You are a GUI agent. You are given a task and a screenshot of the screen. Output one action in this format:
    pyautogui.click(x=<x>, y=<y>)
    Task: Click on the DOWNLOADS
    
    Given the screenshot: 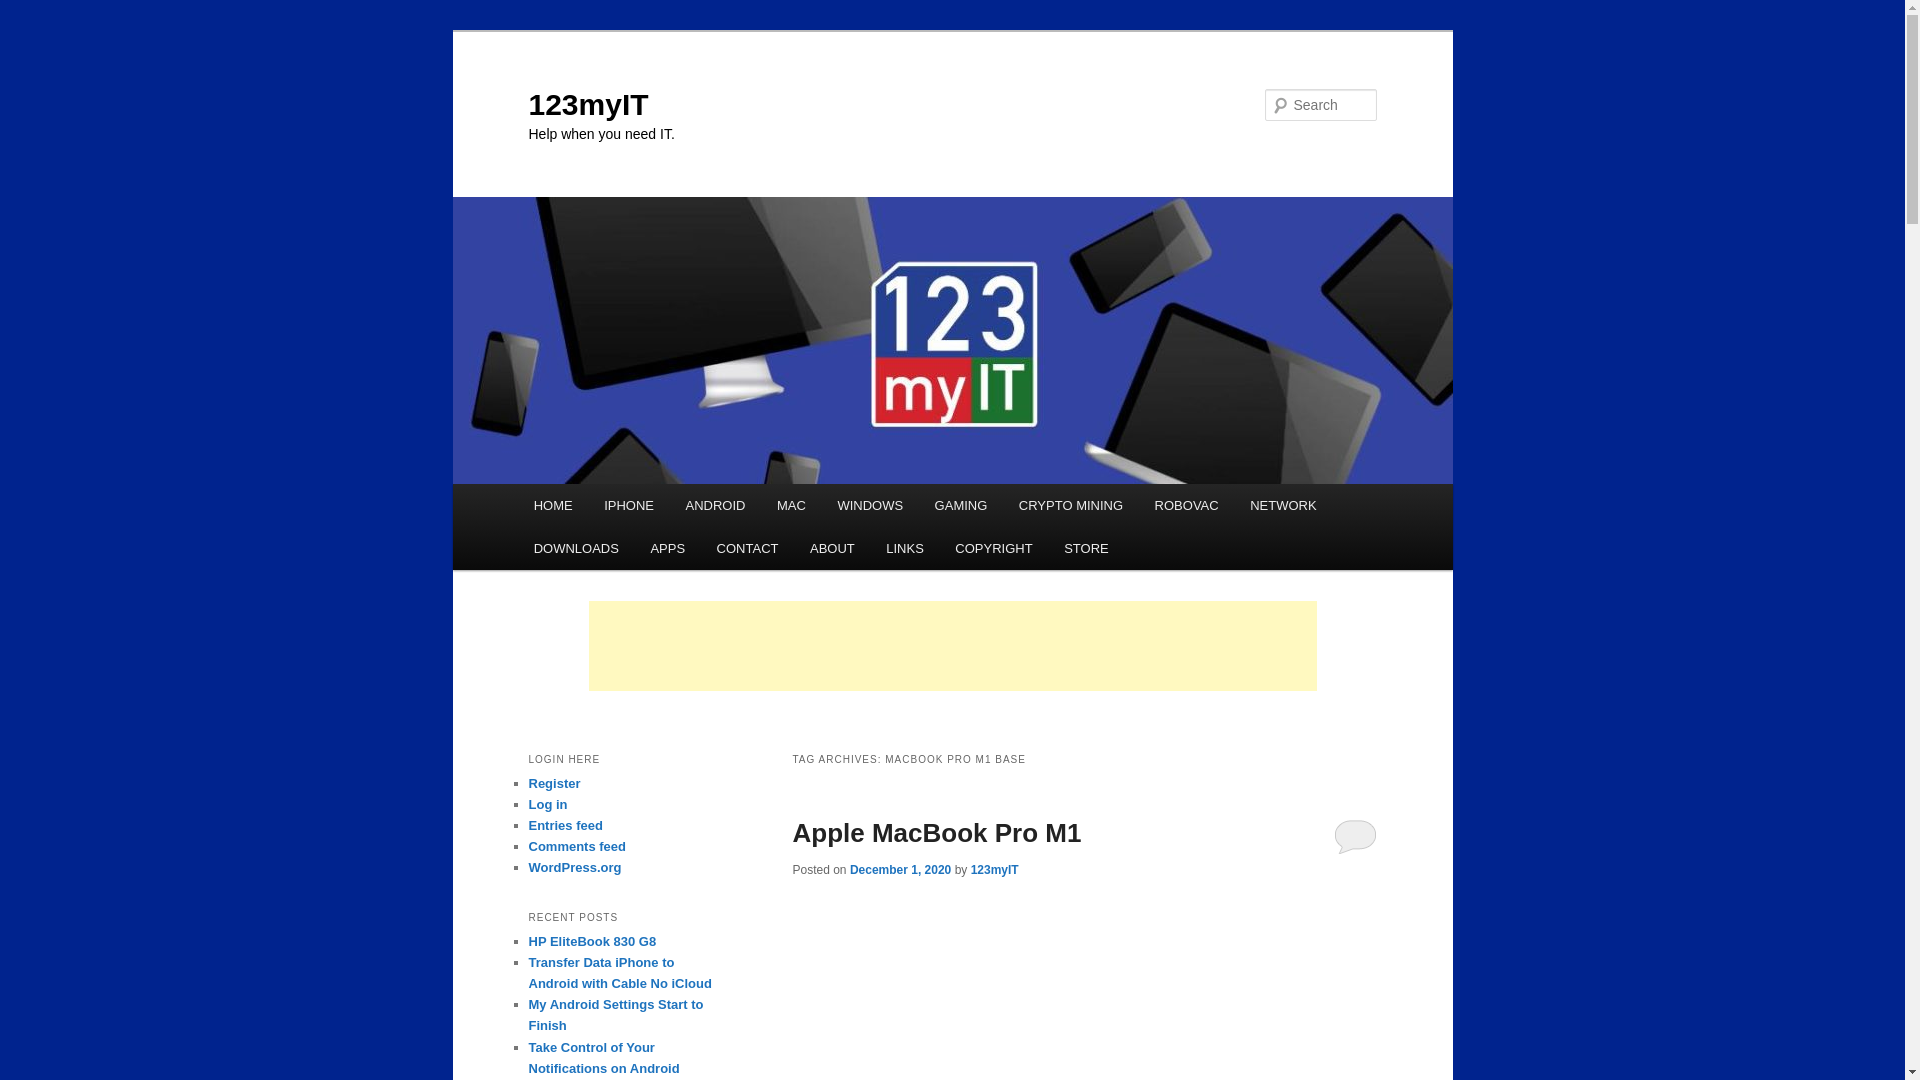 What is the action you would take?
    pyautogui.click(x=576, y=548)
    